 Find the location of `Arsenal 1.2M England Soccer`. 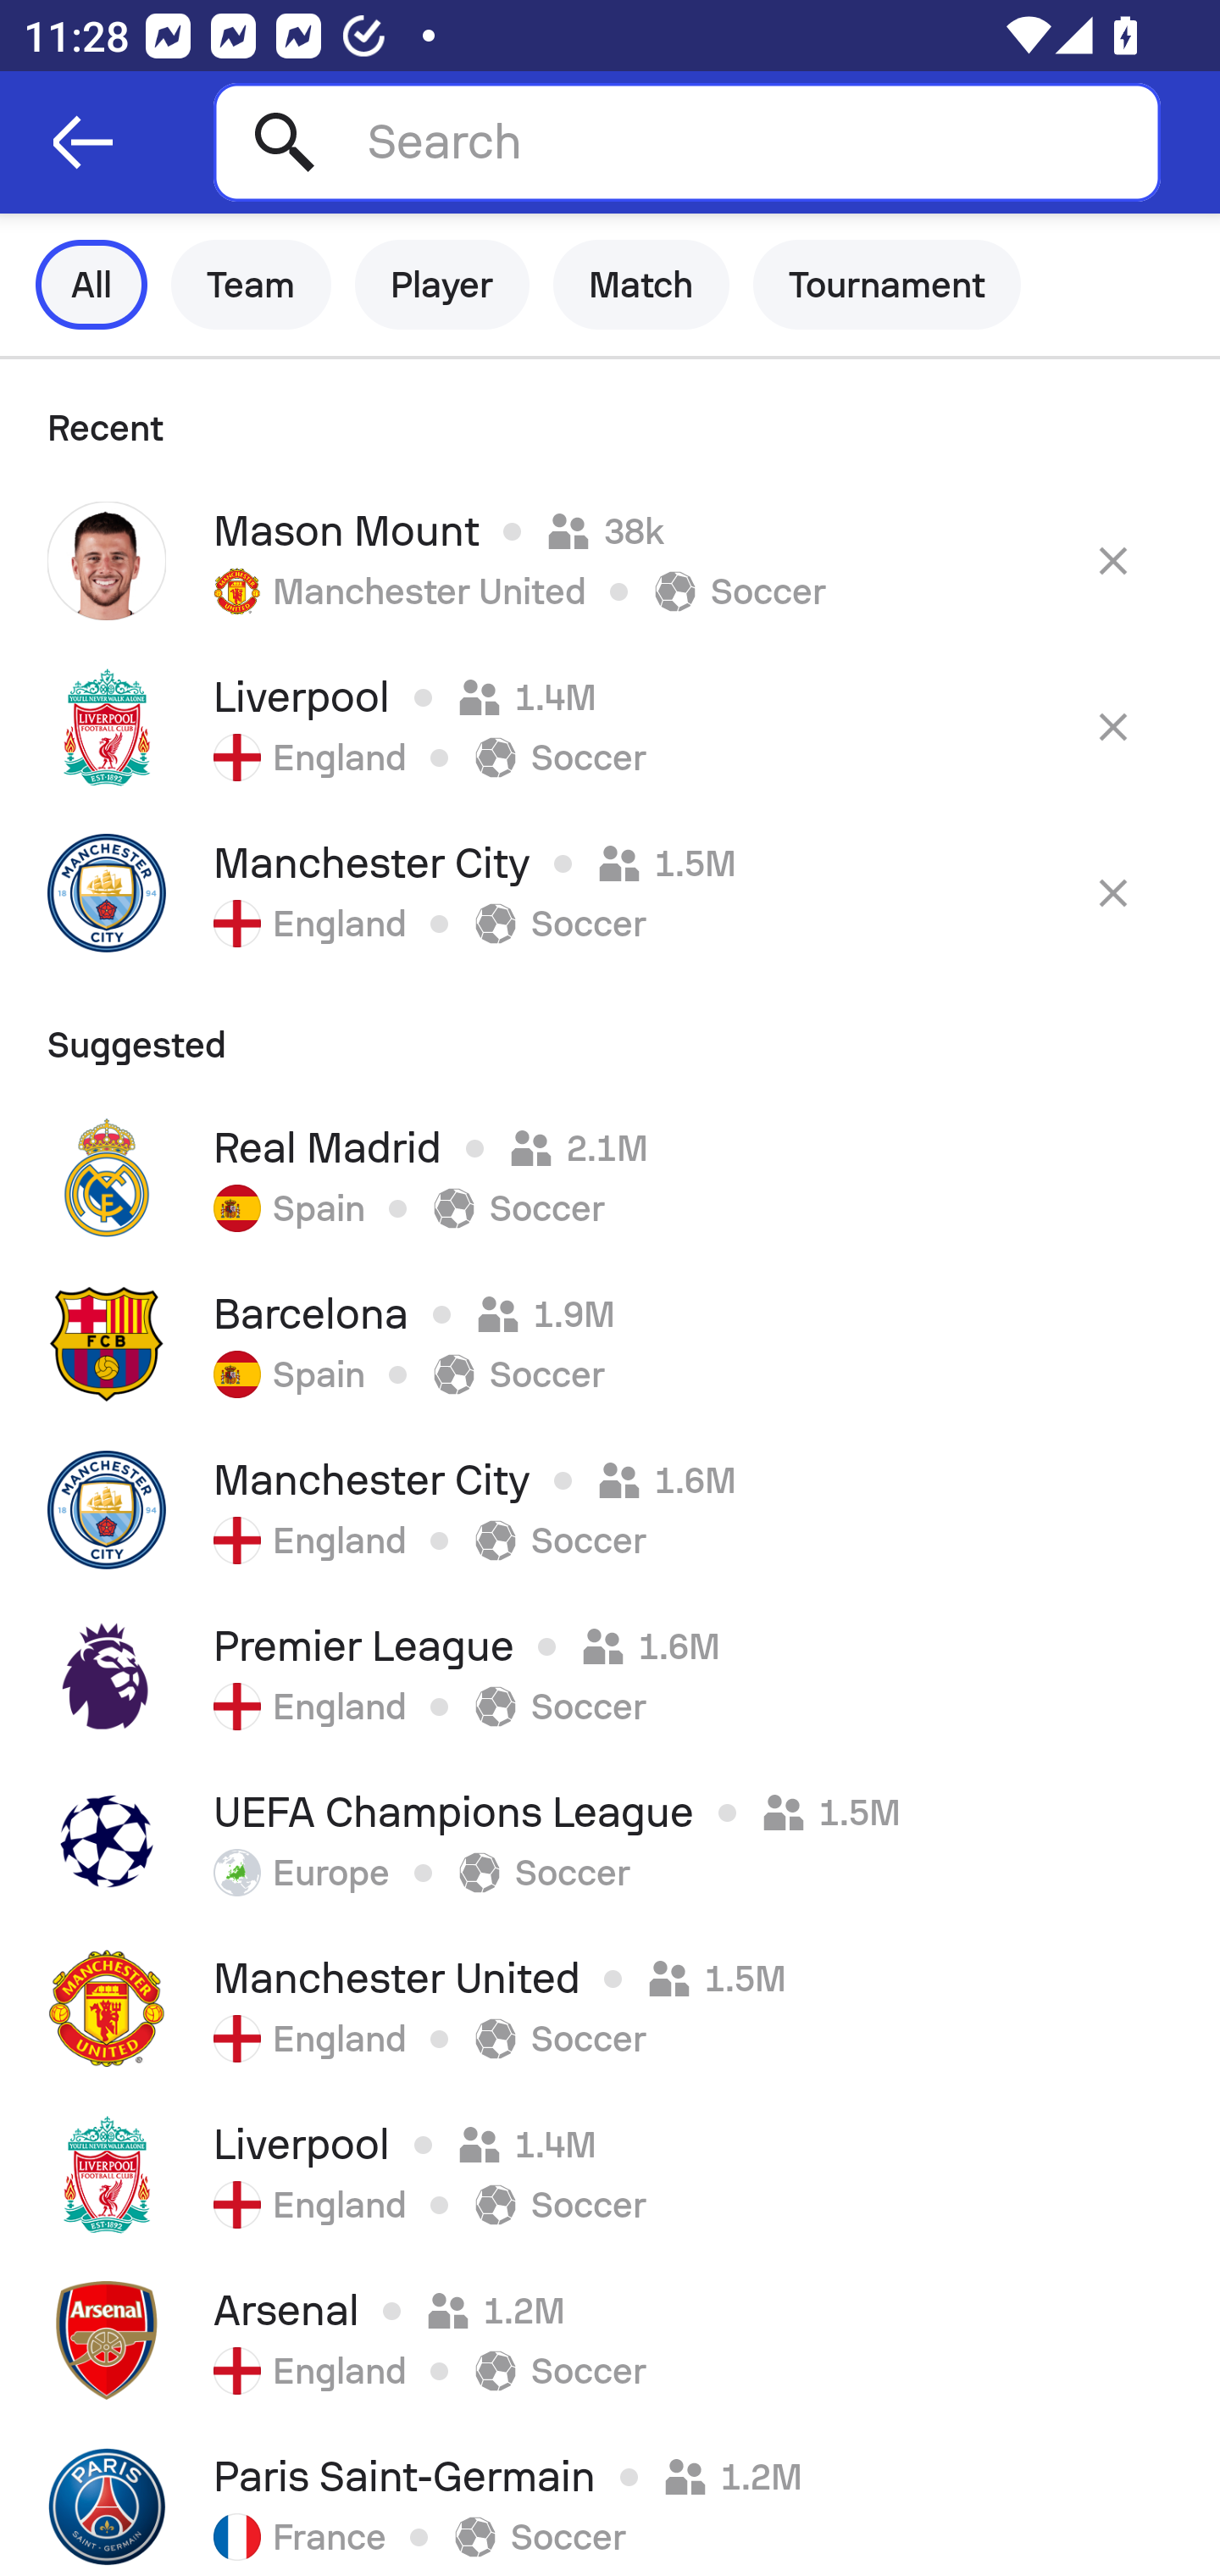

Arsenal 1.2M England Soccer is located at coordinates (610, 2340).